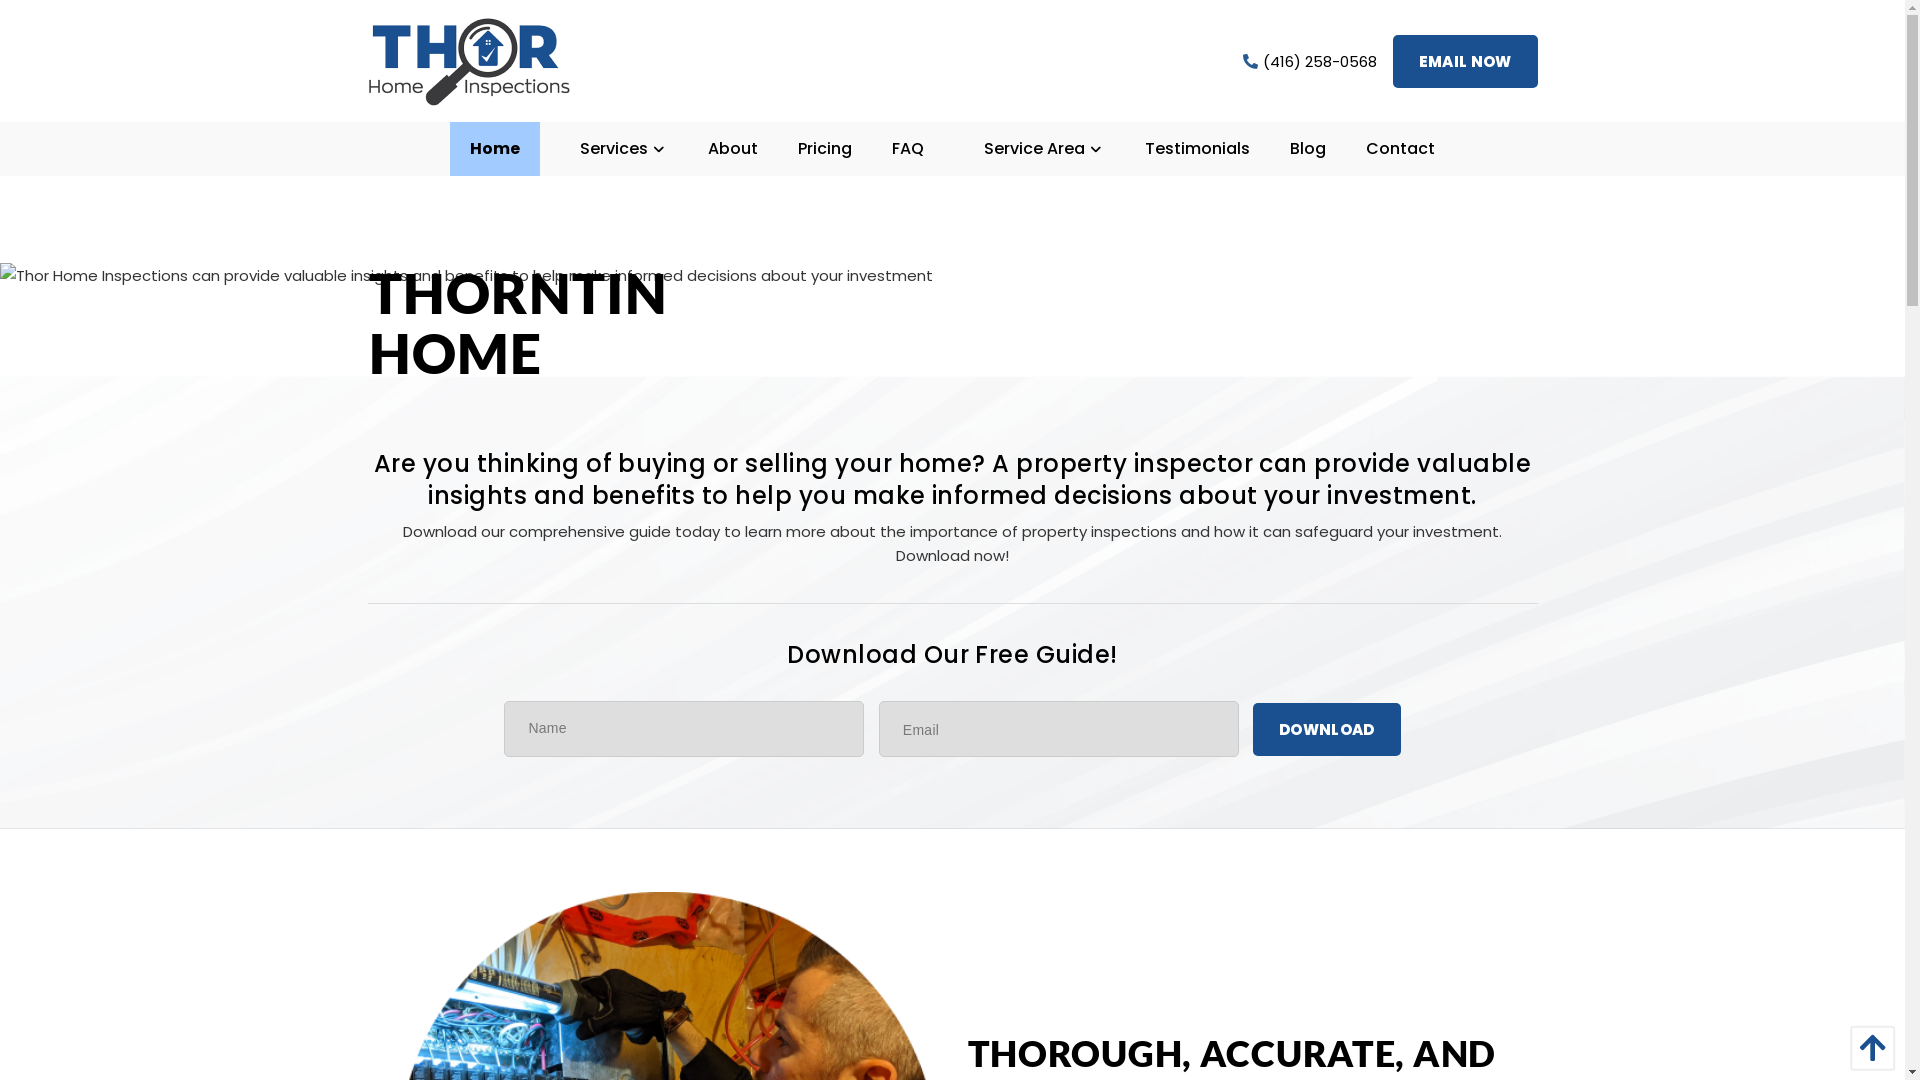 The image size is (1920, 1080). What do you see at coordinates (733, 149) in the screenshot?
I see `About` at bounding box center [733, 149].